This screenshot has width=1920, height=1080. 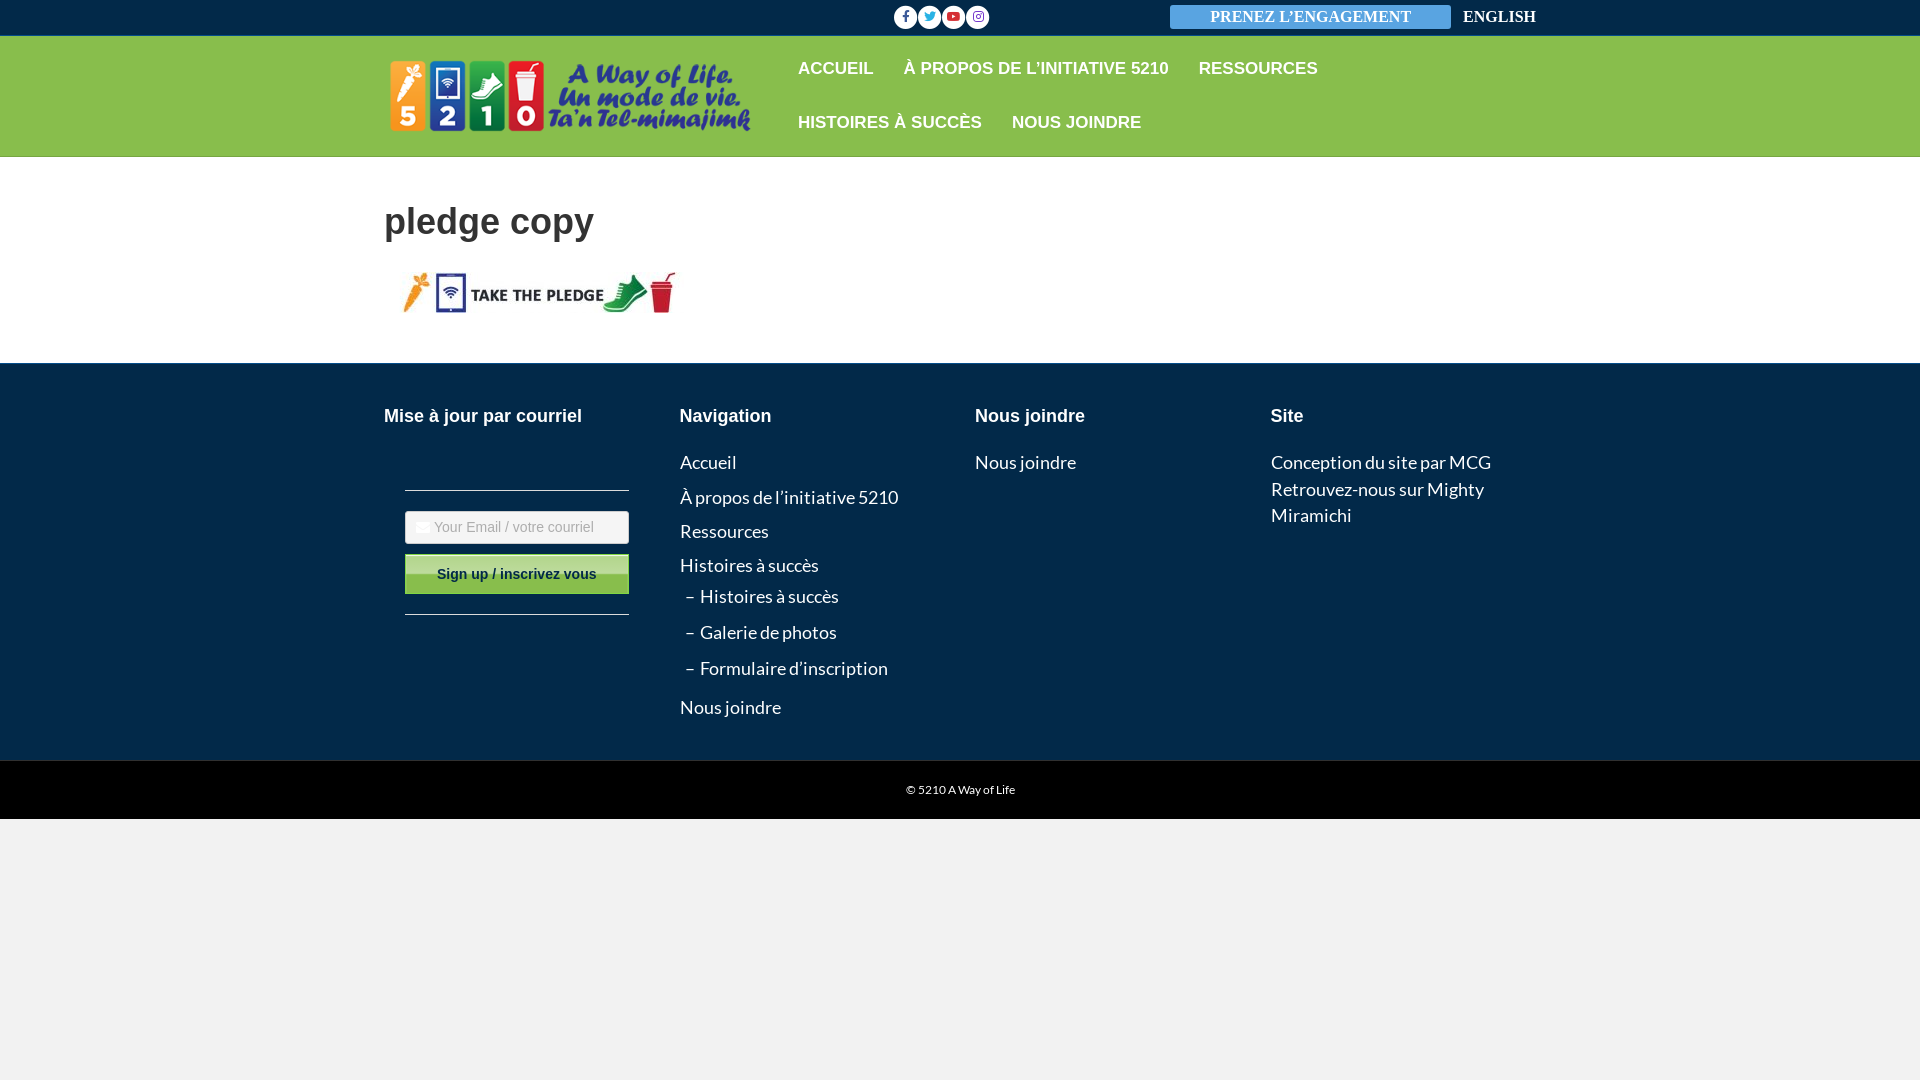 What do you see at coordinates (517, 574) in the screenshot?
I see `Sign up / inscrivez vous` at bounding box center [517, 574].